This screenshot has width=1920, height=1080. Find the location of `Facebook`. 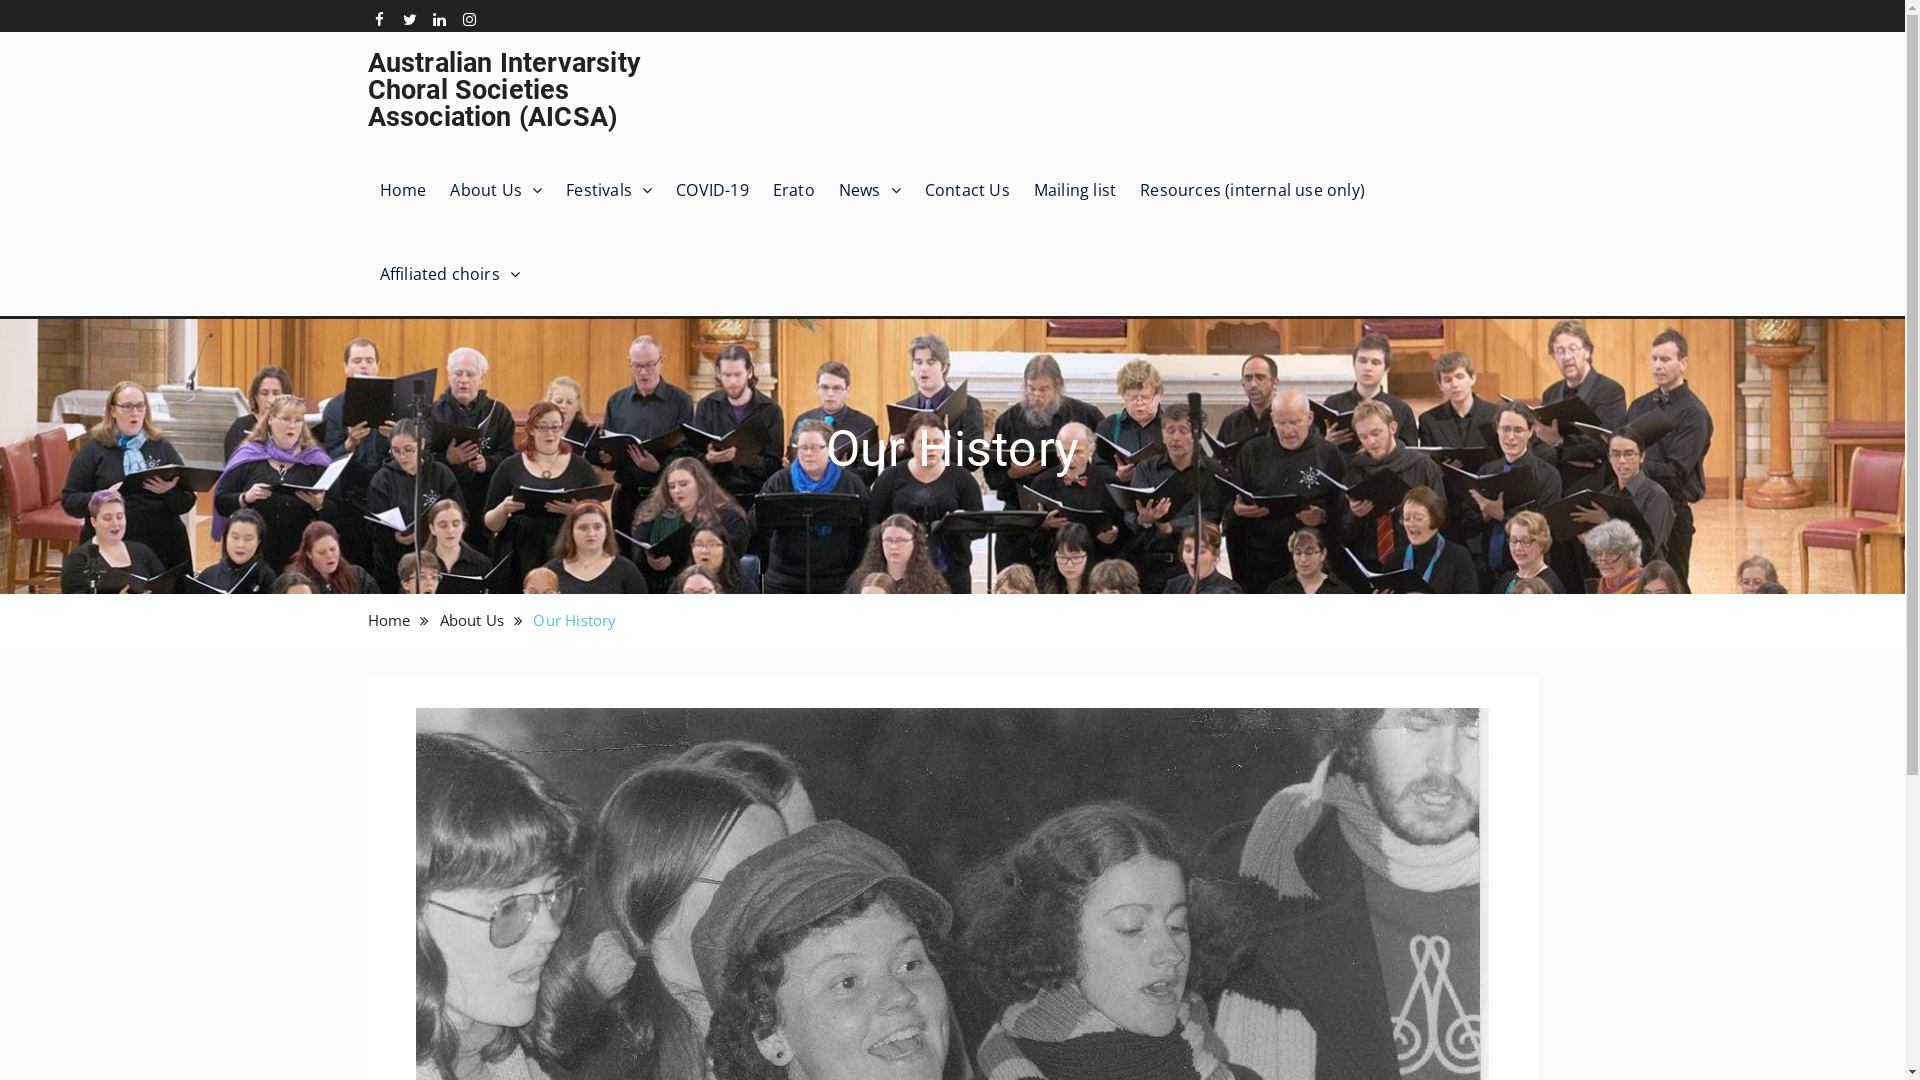

Facebook is located at coordinates (380, 20).